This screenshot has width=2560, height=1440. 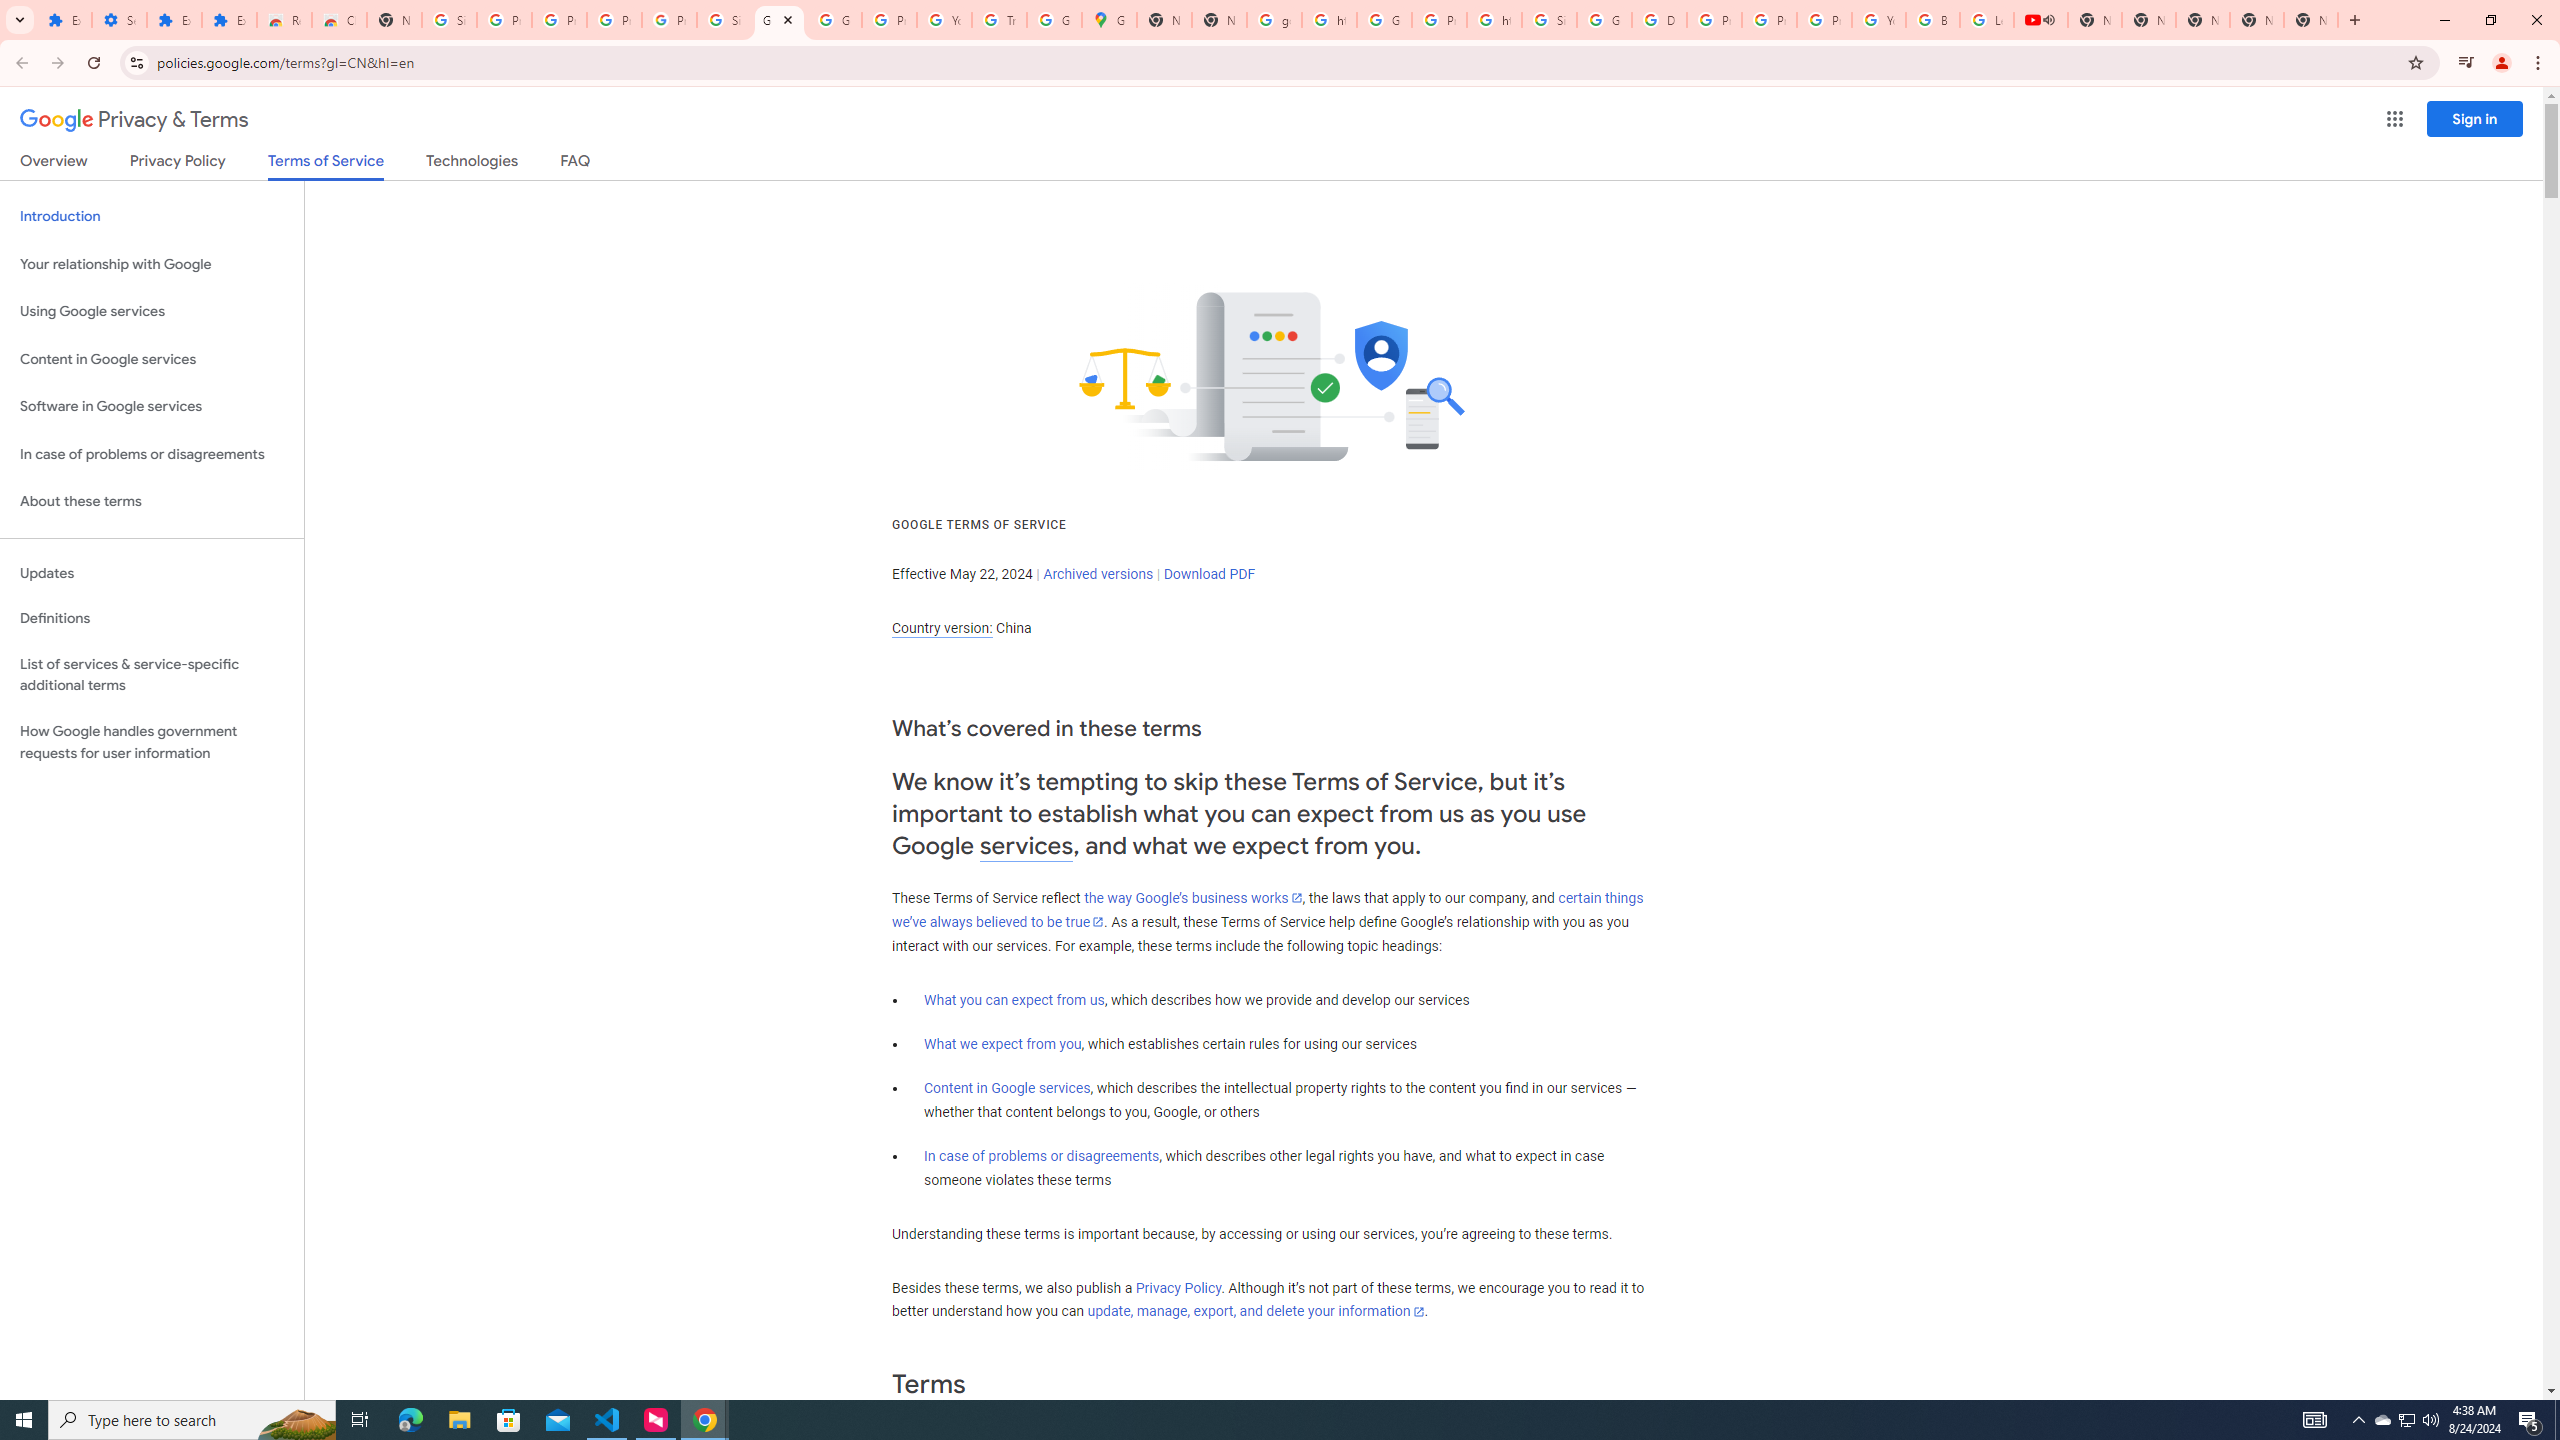 What do you see at coordinates (576, 164) in the screenshot?
I see `FAQ` at bounding box center [576, 164].